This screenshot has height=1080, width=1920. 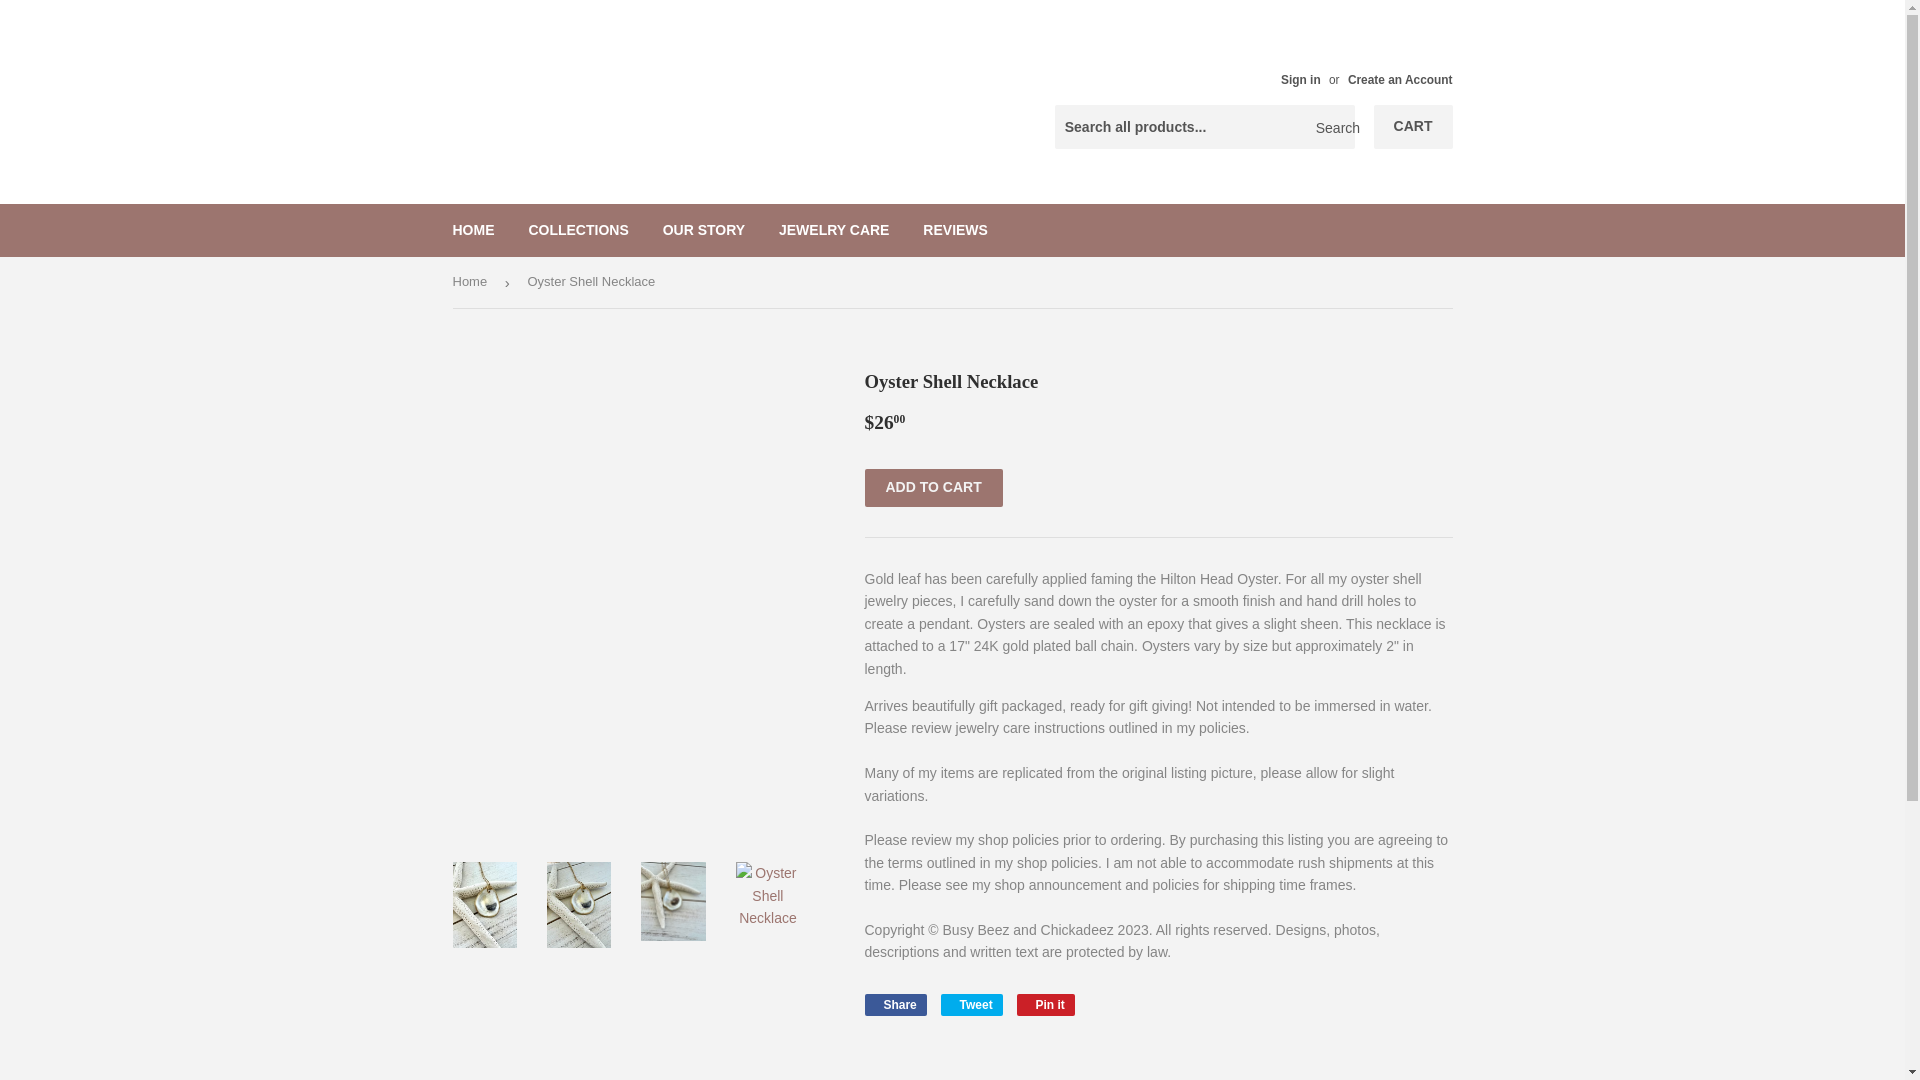 I want to click on Tweet on Twitter, so click(x=955, y=230).